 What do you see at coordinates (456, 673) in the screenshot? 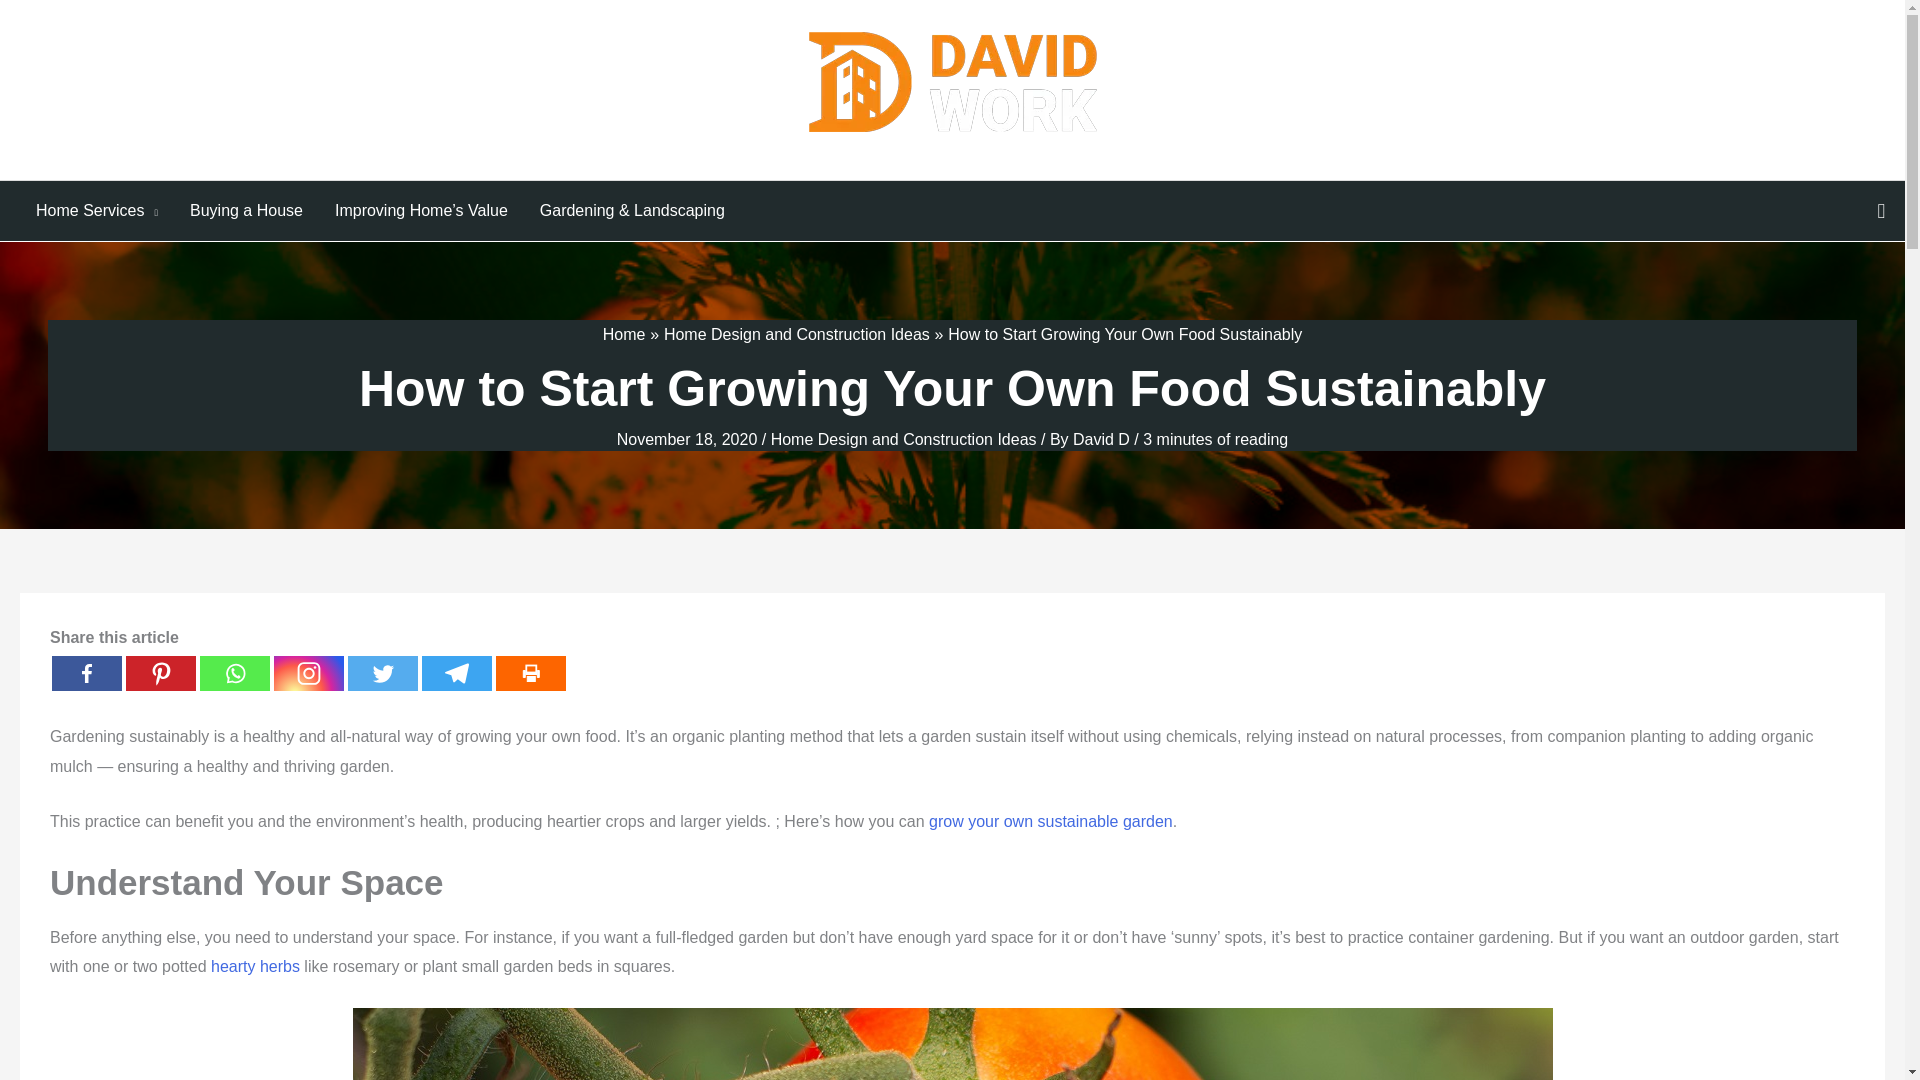
I see `Telegram` at bounding box center [456, 673].